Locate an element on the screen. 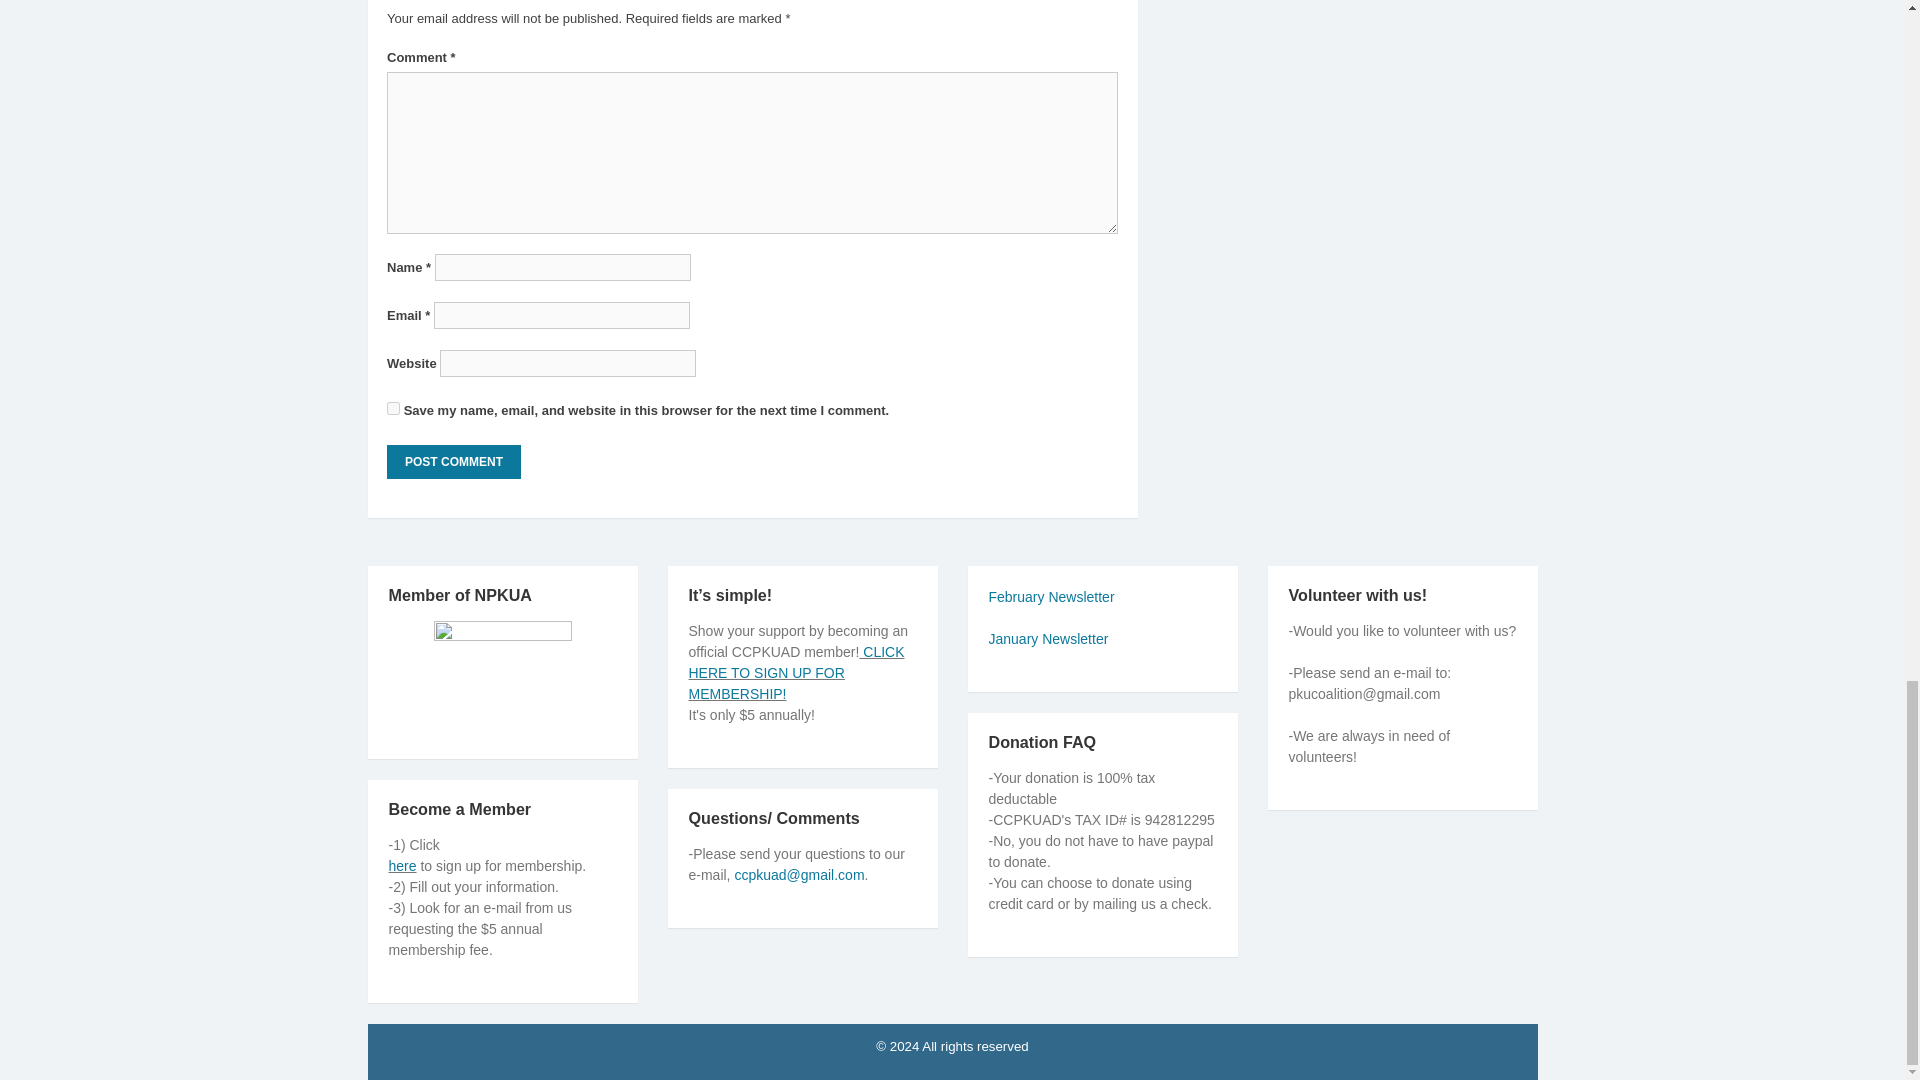 The image size is (1920, 1080). January Newsletter is located at coordinates (1048, 638).